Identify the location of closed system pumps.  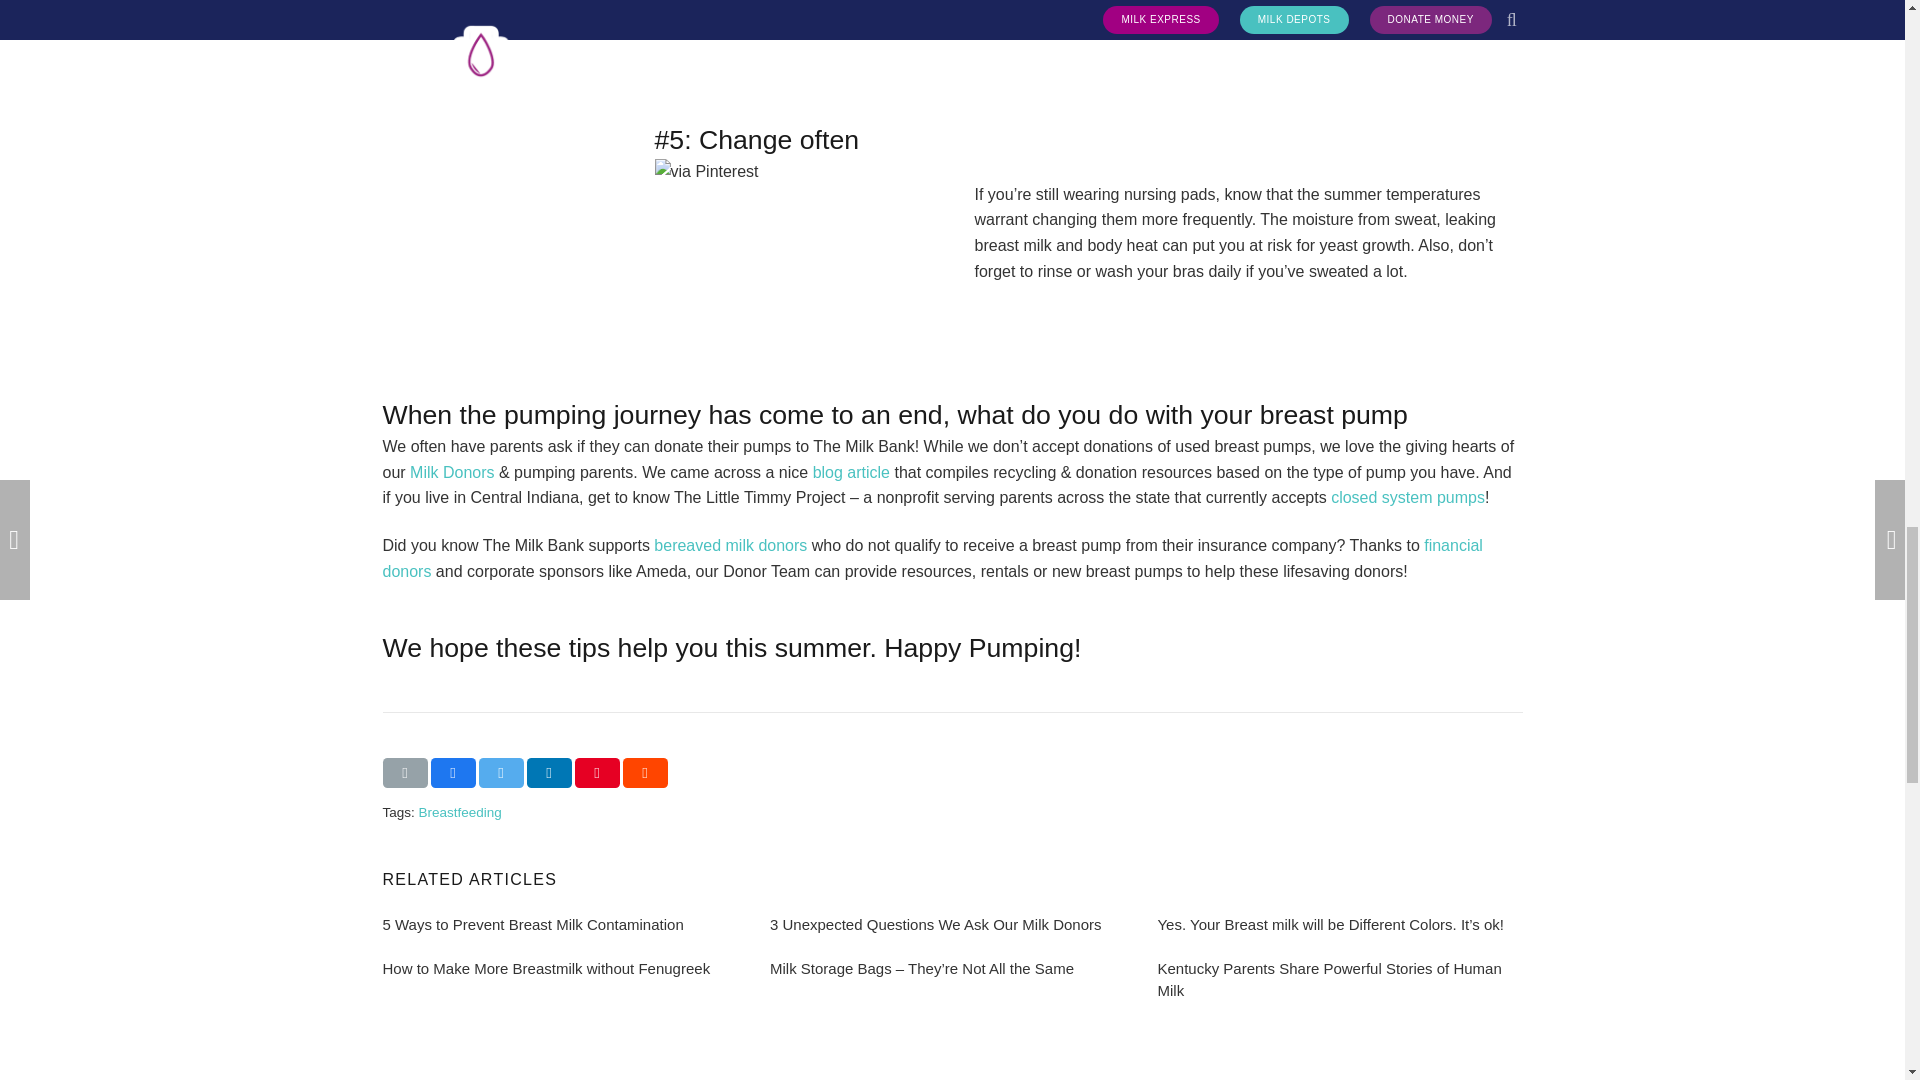
(1407, 498).